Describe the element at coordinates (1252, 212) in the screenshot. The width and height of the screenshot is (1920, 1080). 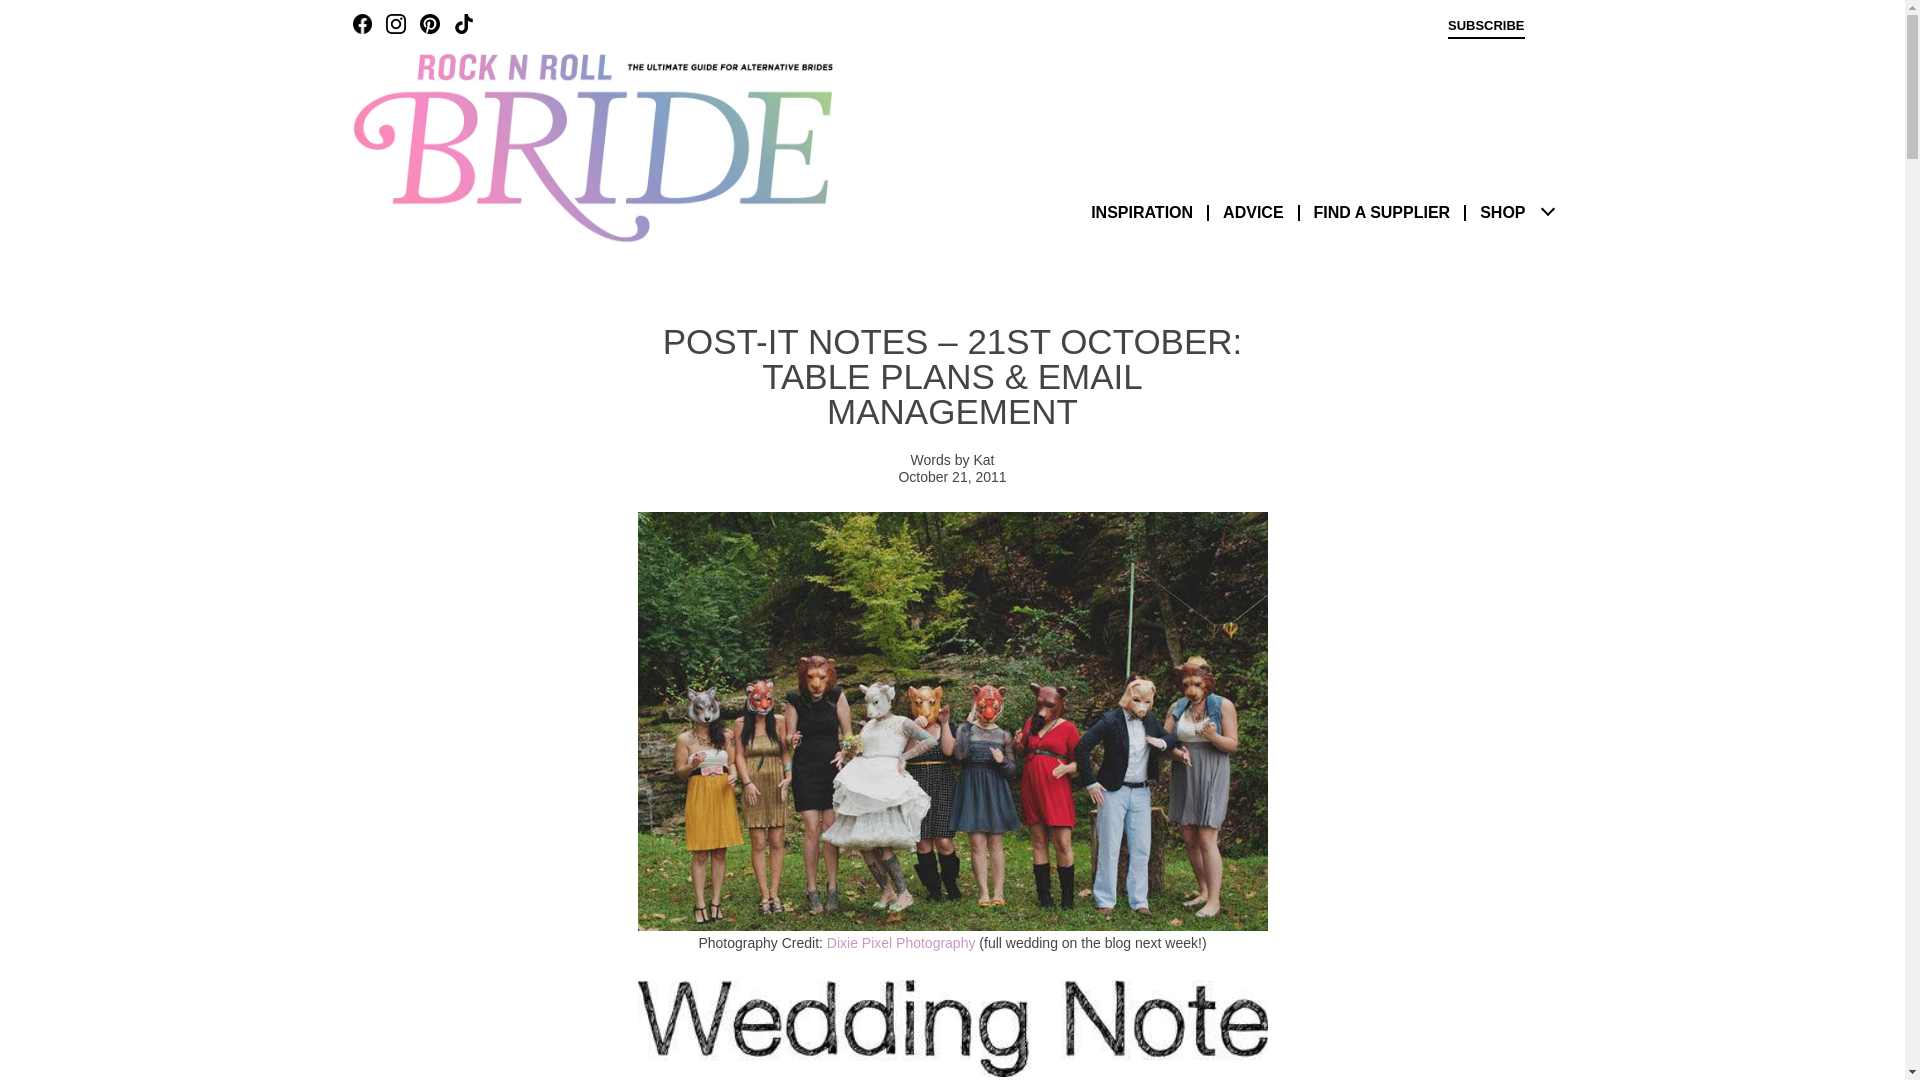
I see `ADVICE` at that location.